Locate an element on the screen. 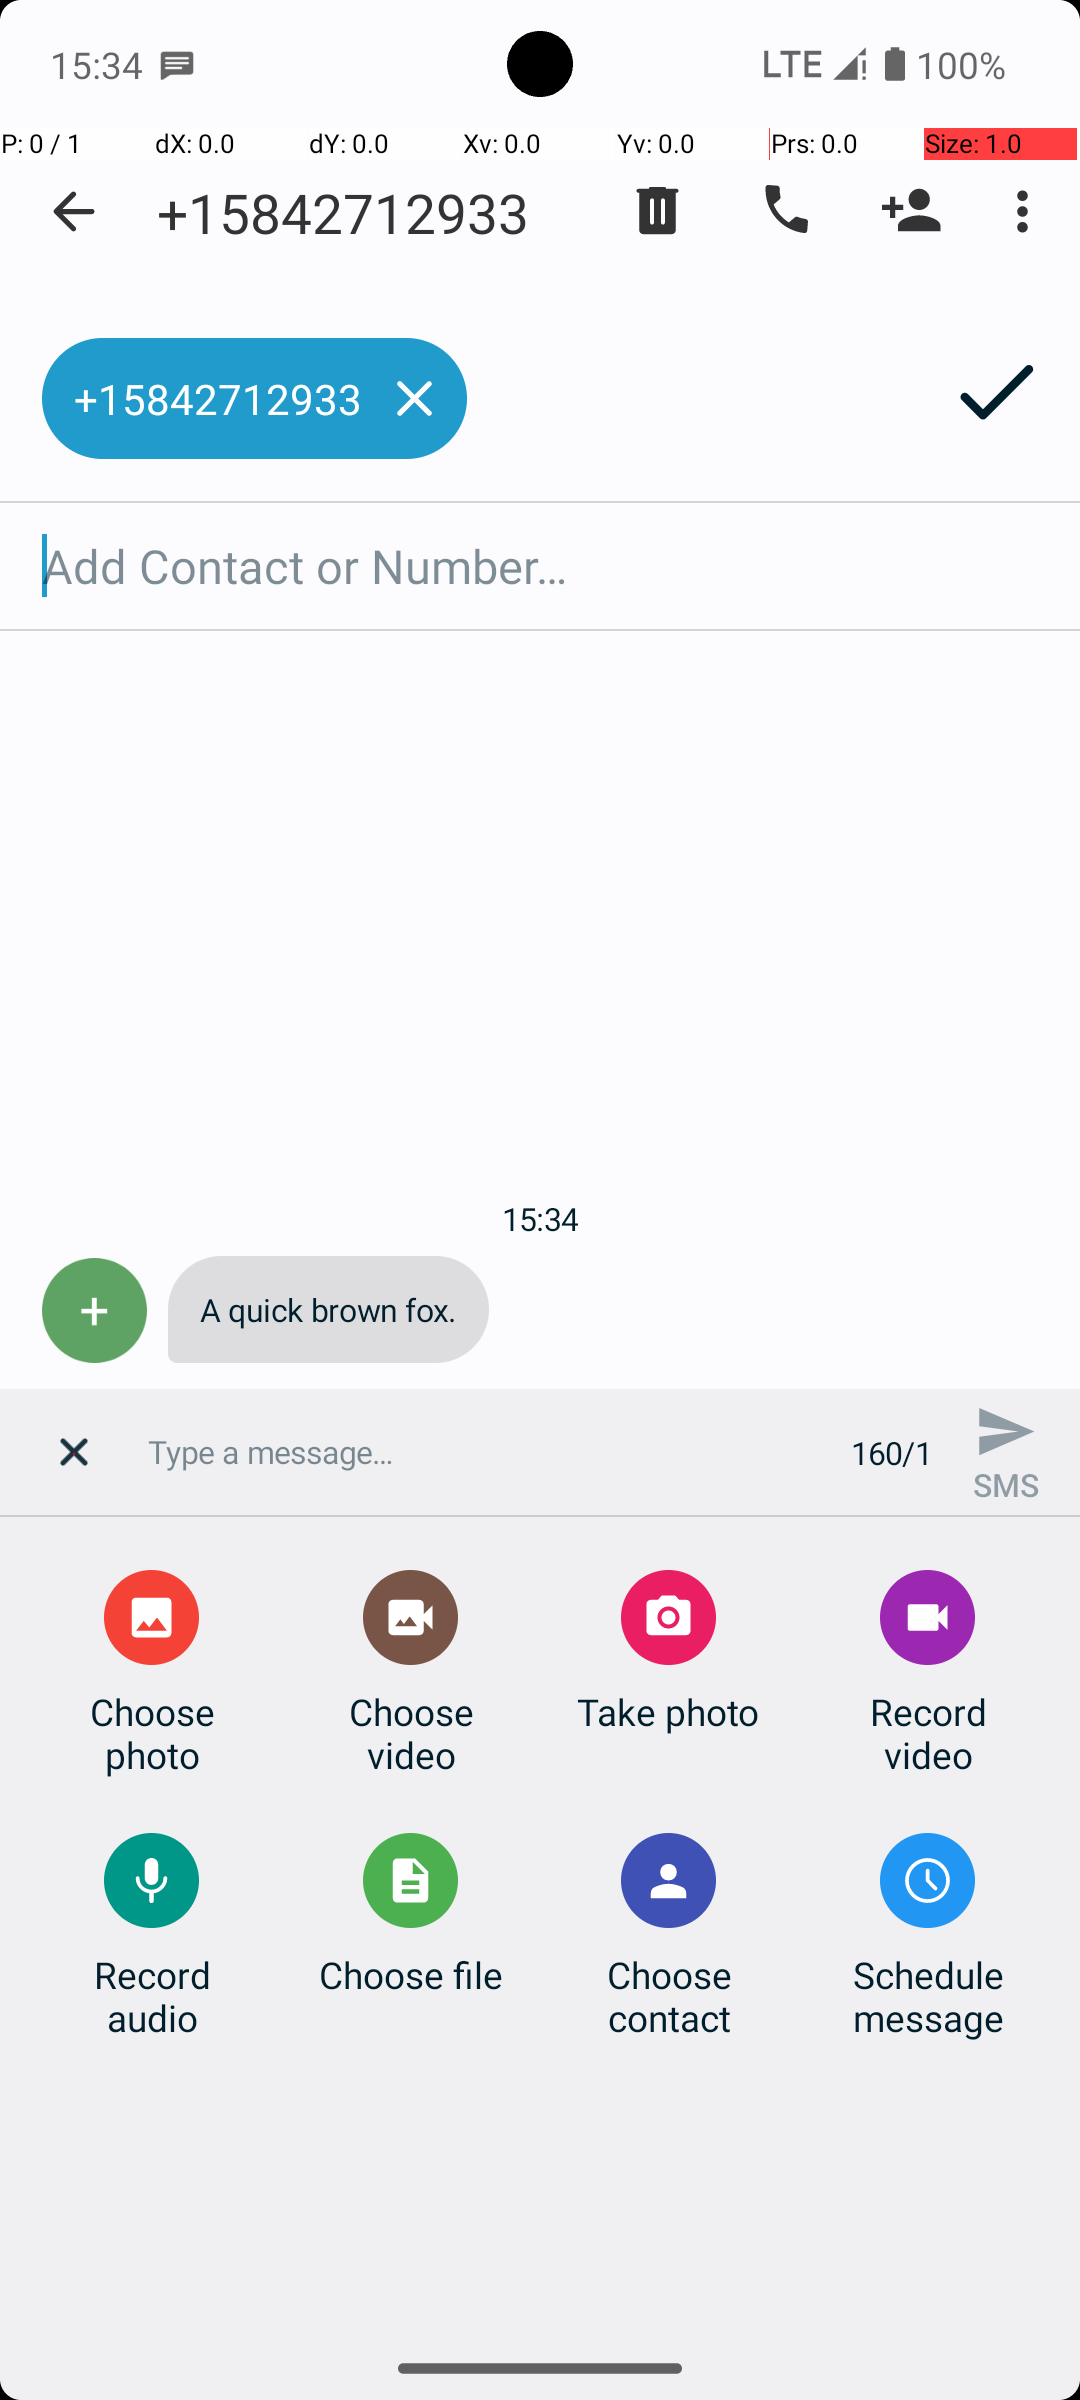  160/1 is located at coordinates (892, 1452).